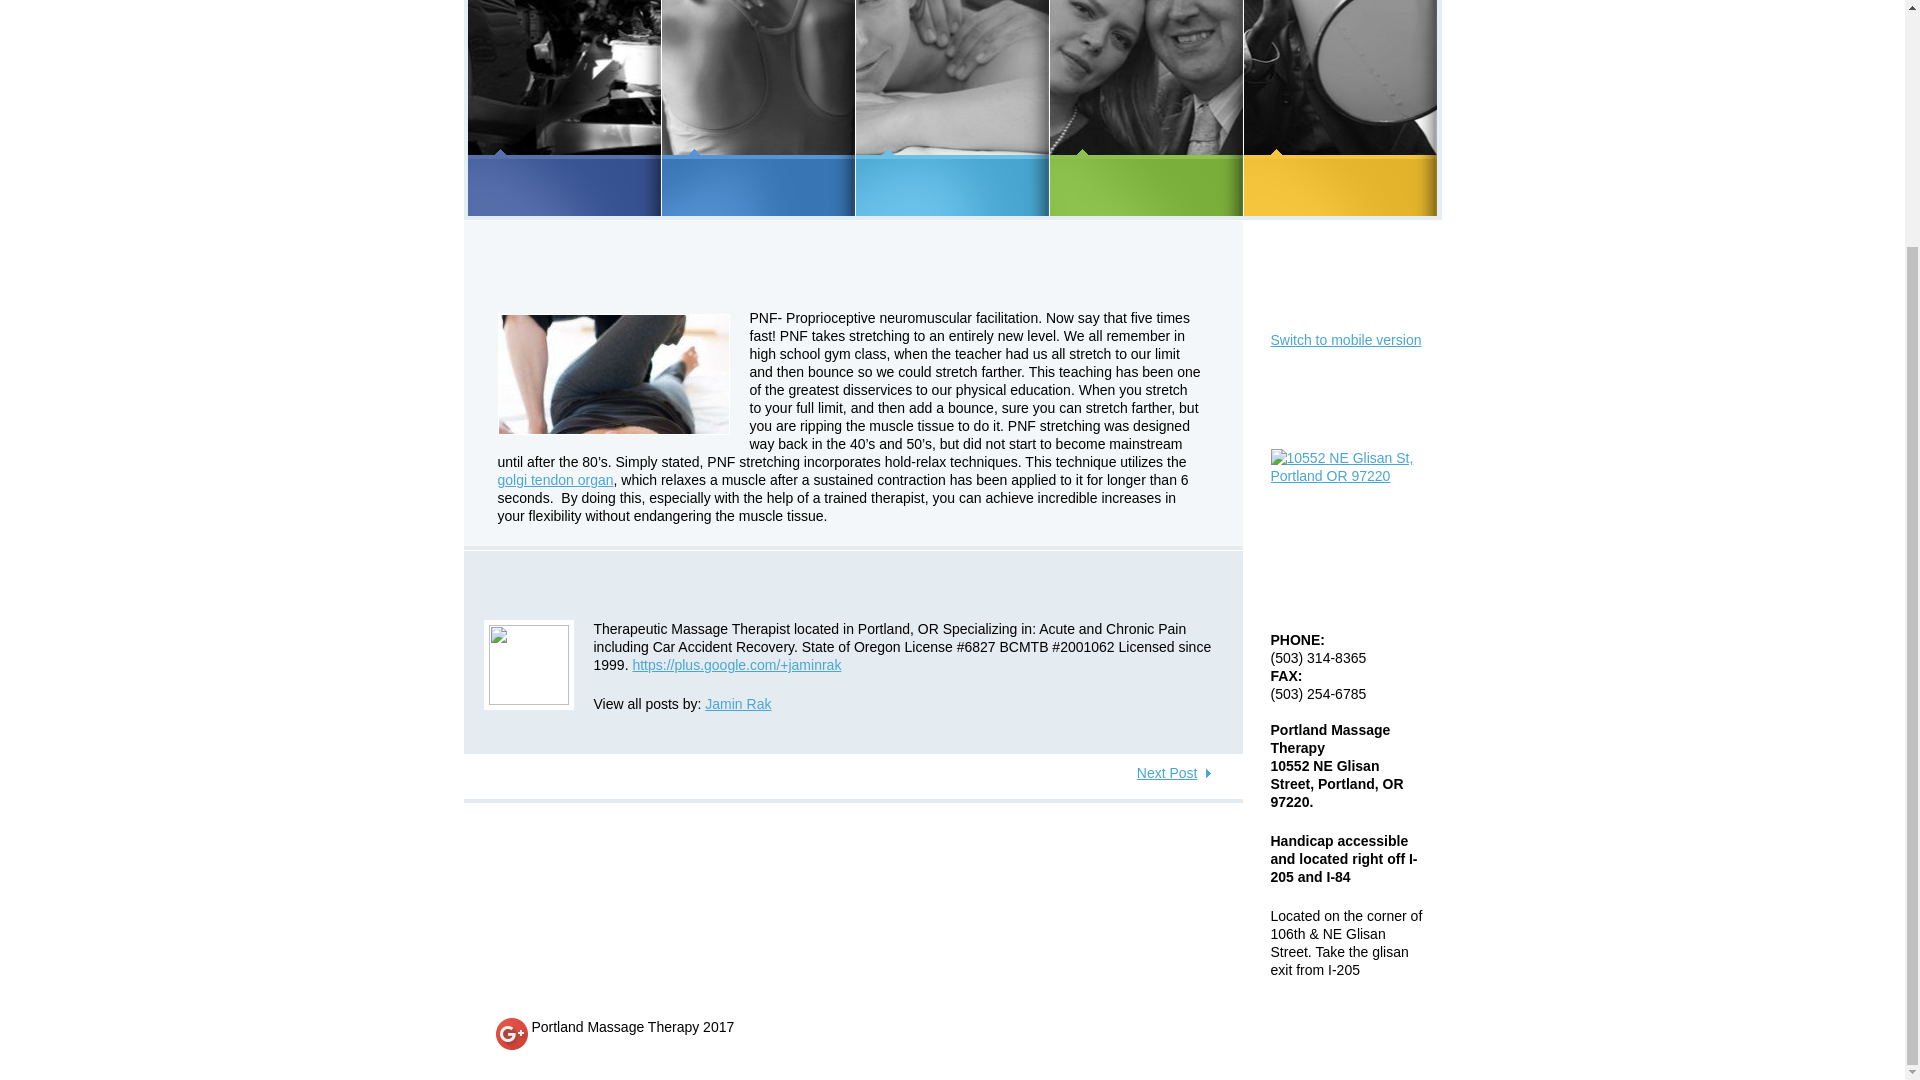 This screenshot has width=1920, height=1080. I want to click on Posts by Jamin Rak, so click(738, 703).